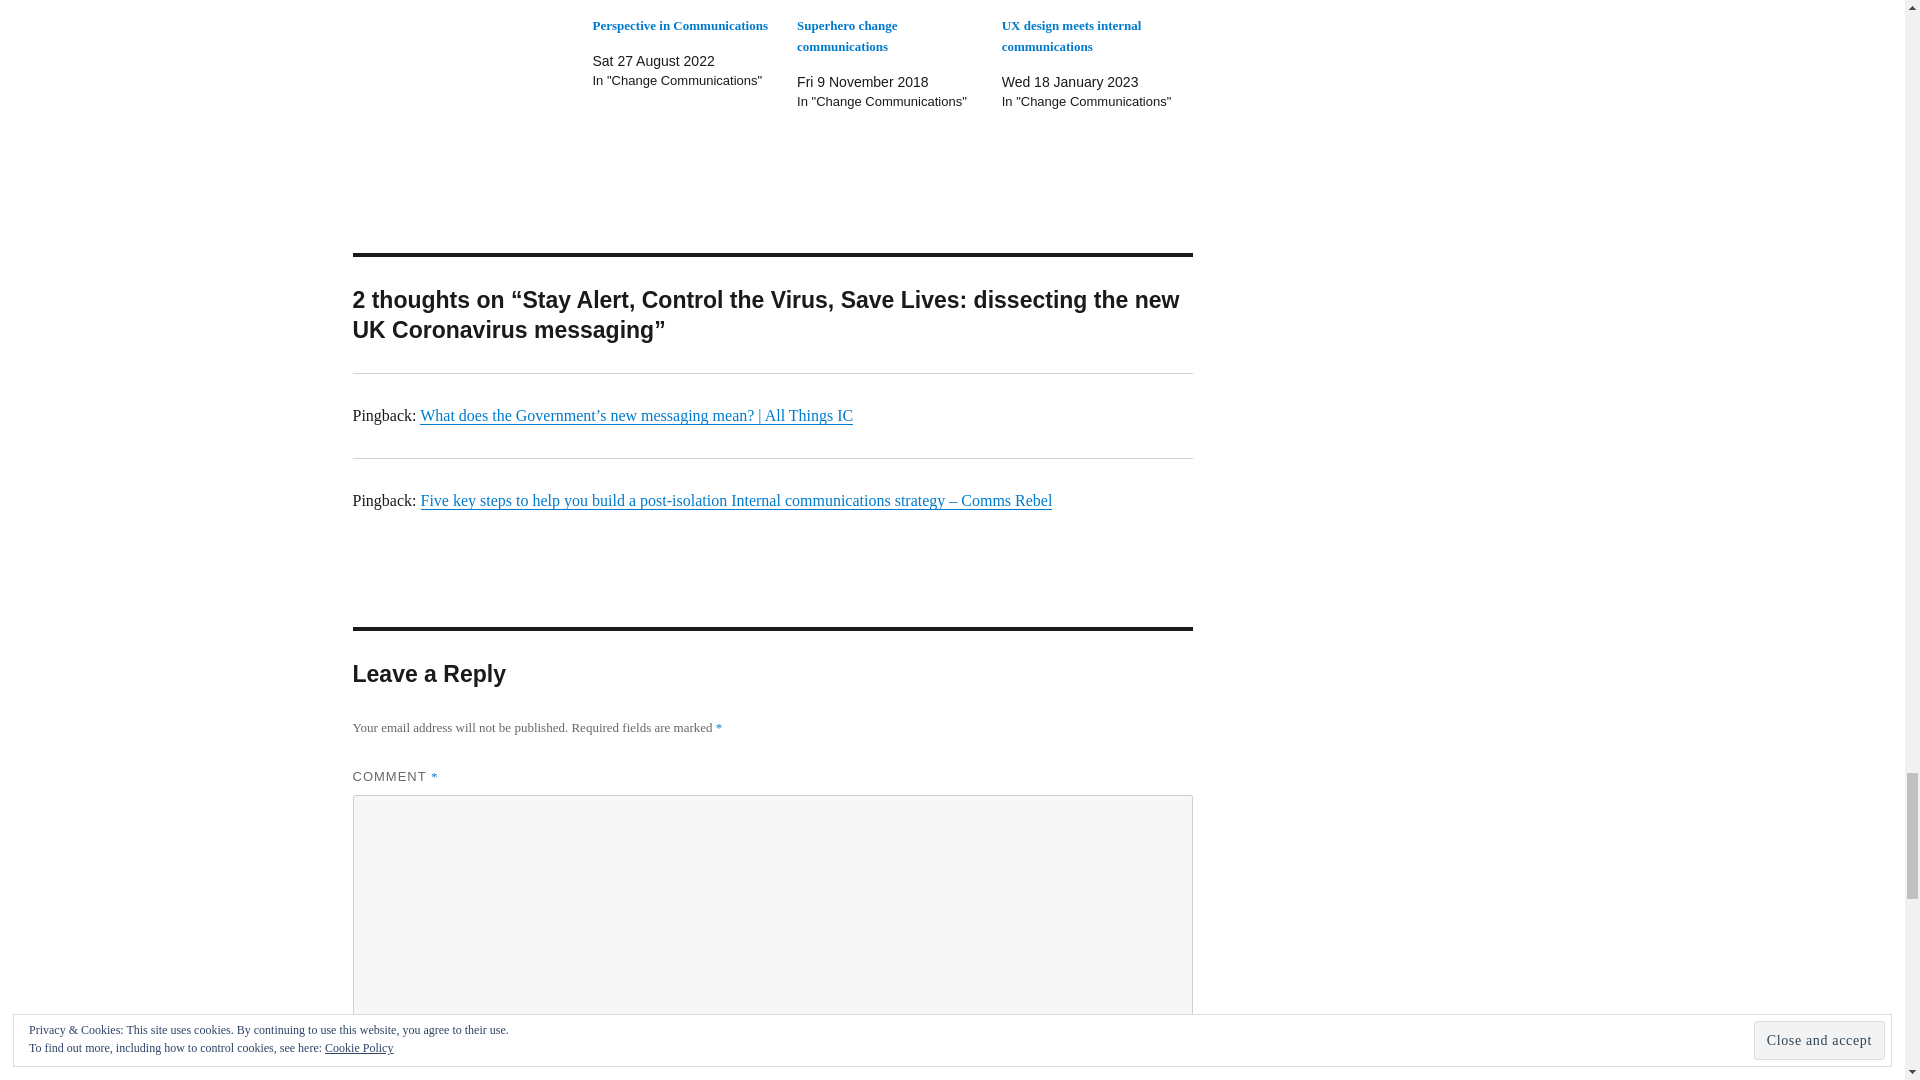 This screenshot has height=1080, width=1920. Describe the element at coordinates (1097, 1) in the screenshot. I see `UX design meets internal communications` at that location.